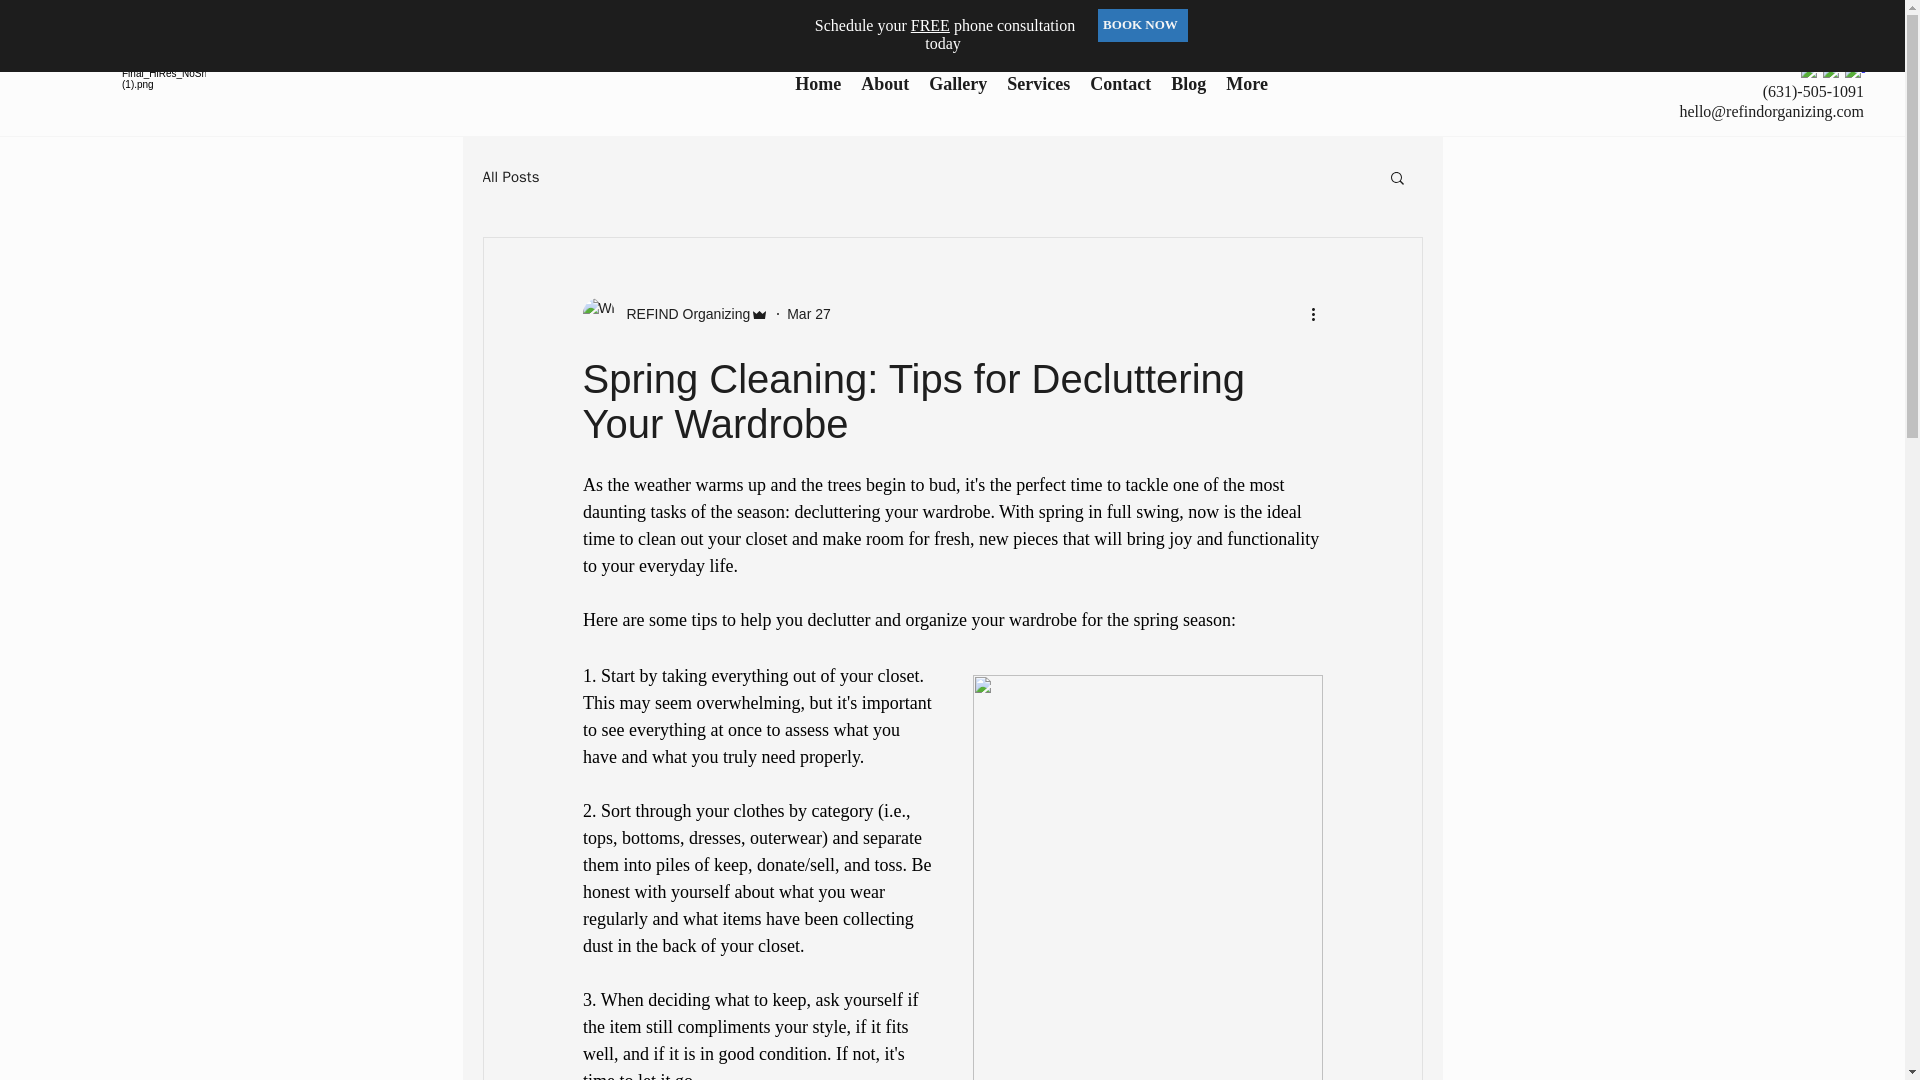 This screenshot has width=1920, height=1080. What do you see at coordinates (884, 92) in the screenshot?
I see `About` at bounding box center [884, 92].